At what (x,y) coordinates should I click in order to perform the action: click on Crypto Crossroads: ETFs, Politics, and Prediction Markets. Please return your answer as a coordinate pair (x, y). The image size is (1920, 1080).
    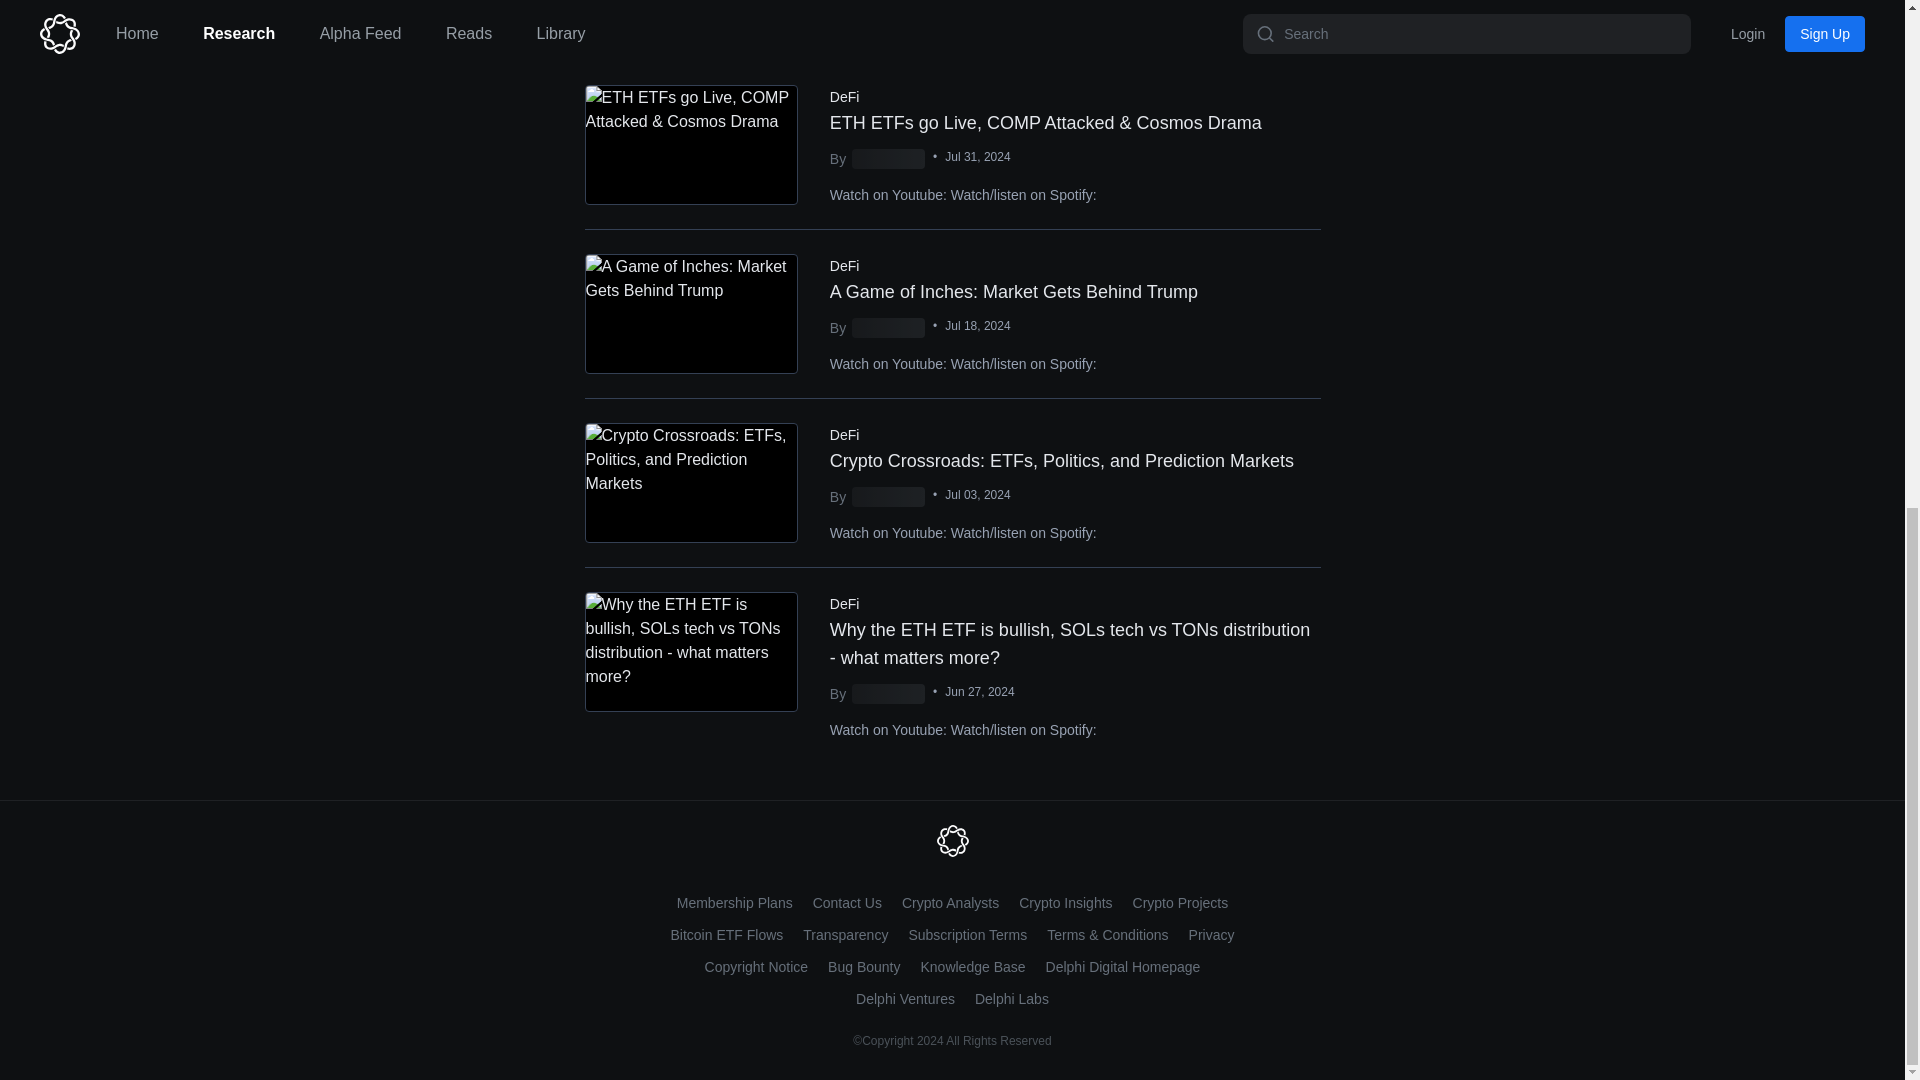
    Looking at the image, I should click on (1074, 461).